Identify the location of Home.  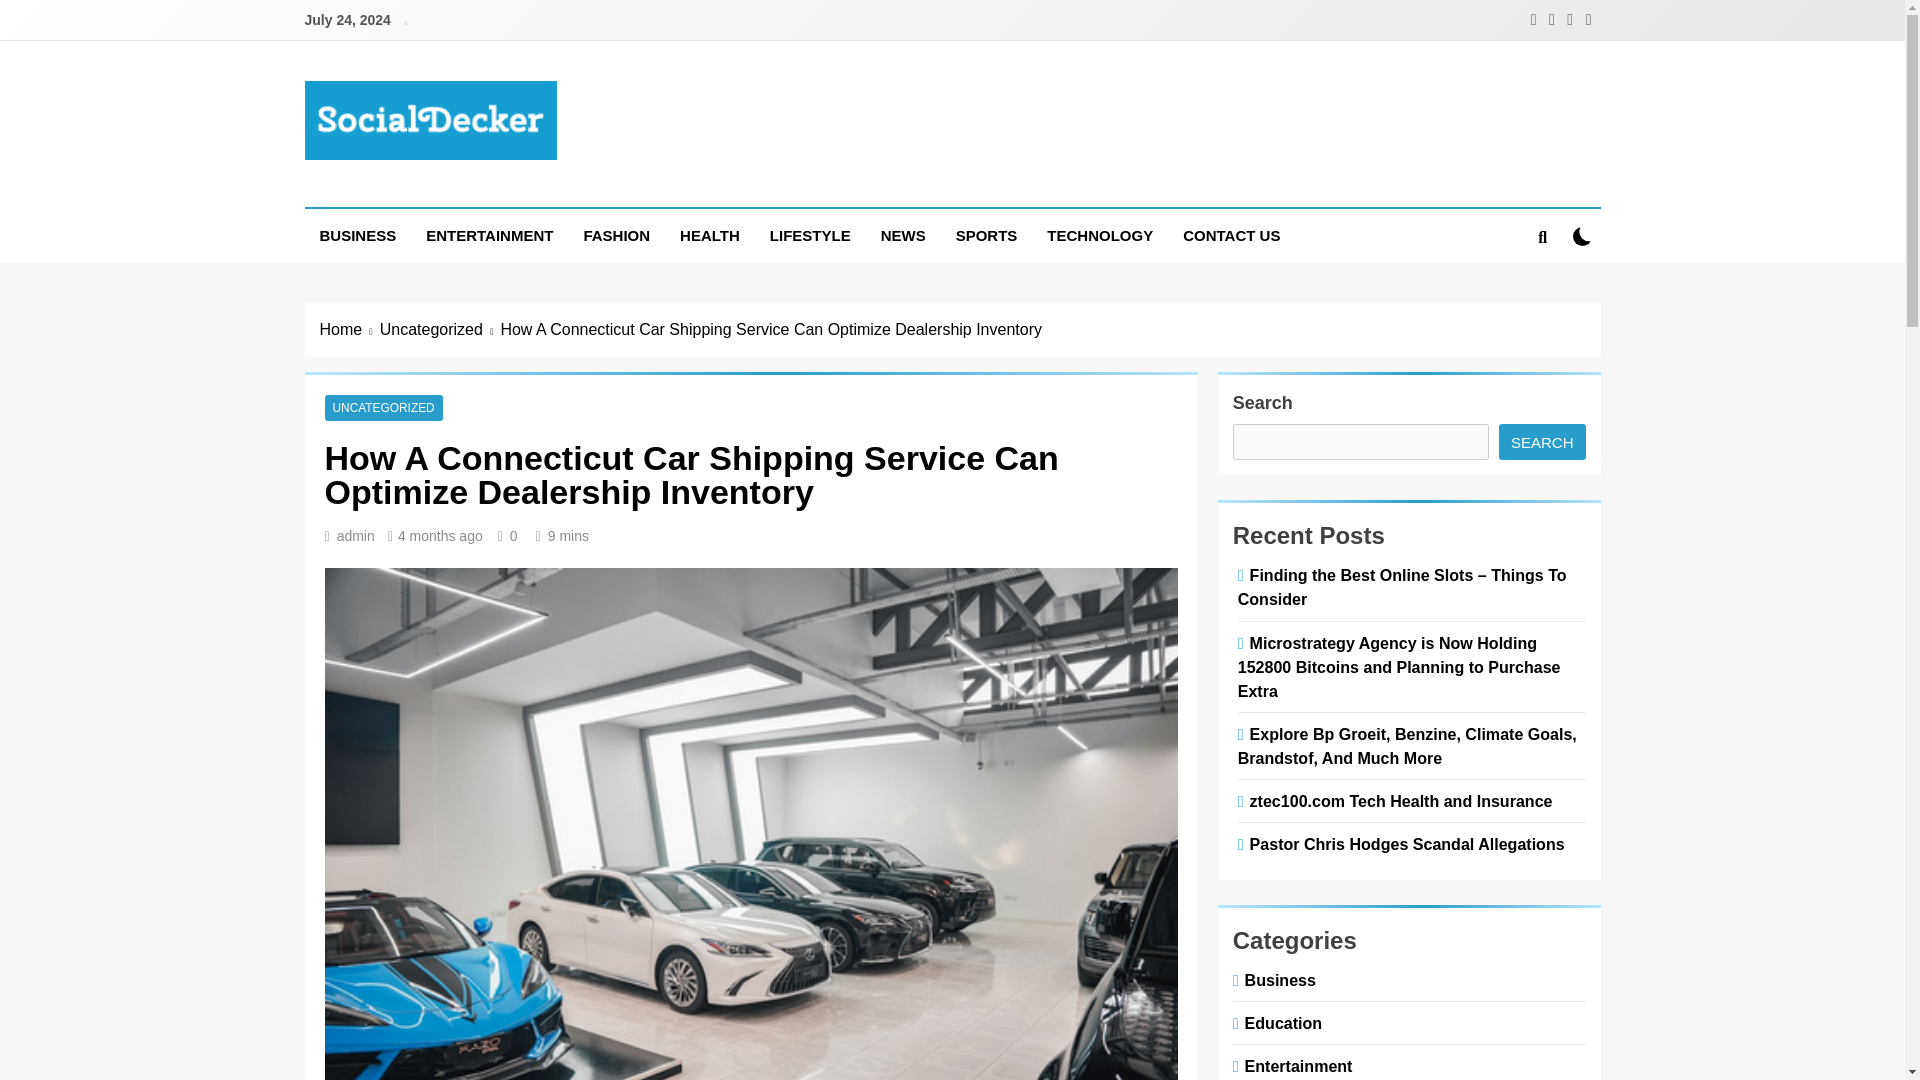
(350, 330).